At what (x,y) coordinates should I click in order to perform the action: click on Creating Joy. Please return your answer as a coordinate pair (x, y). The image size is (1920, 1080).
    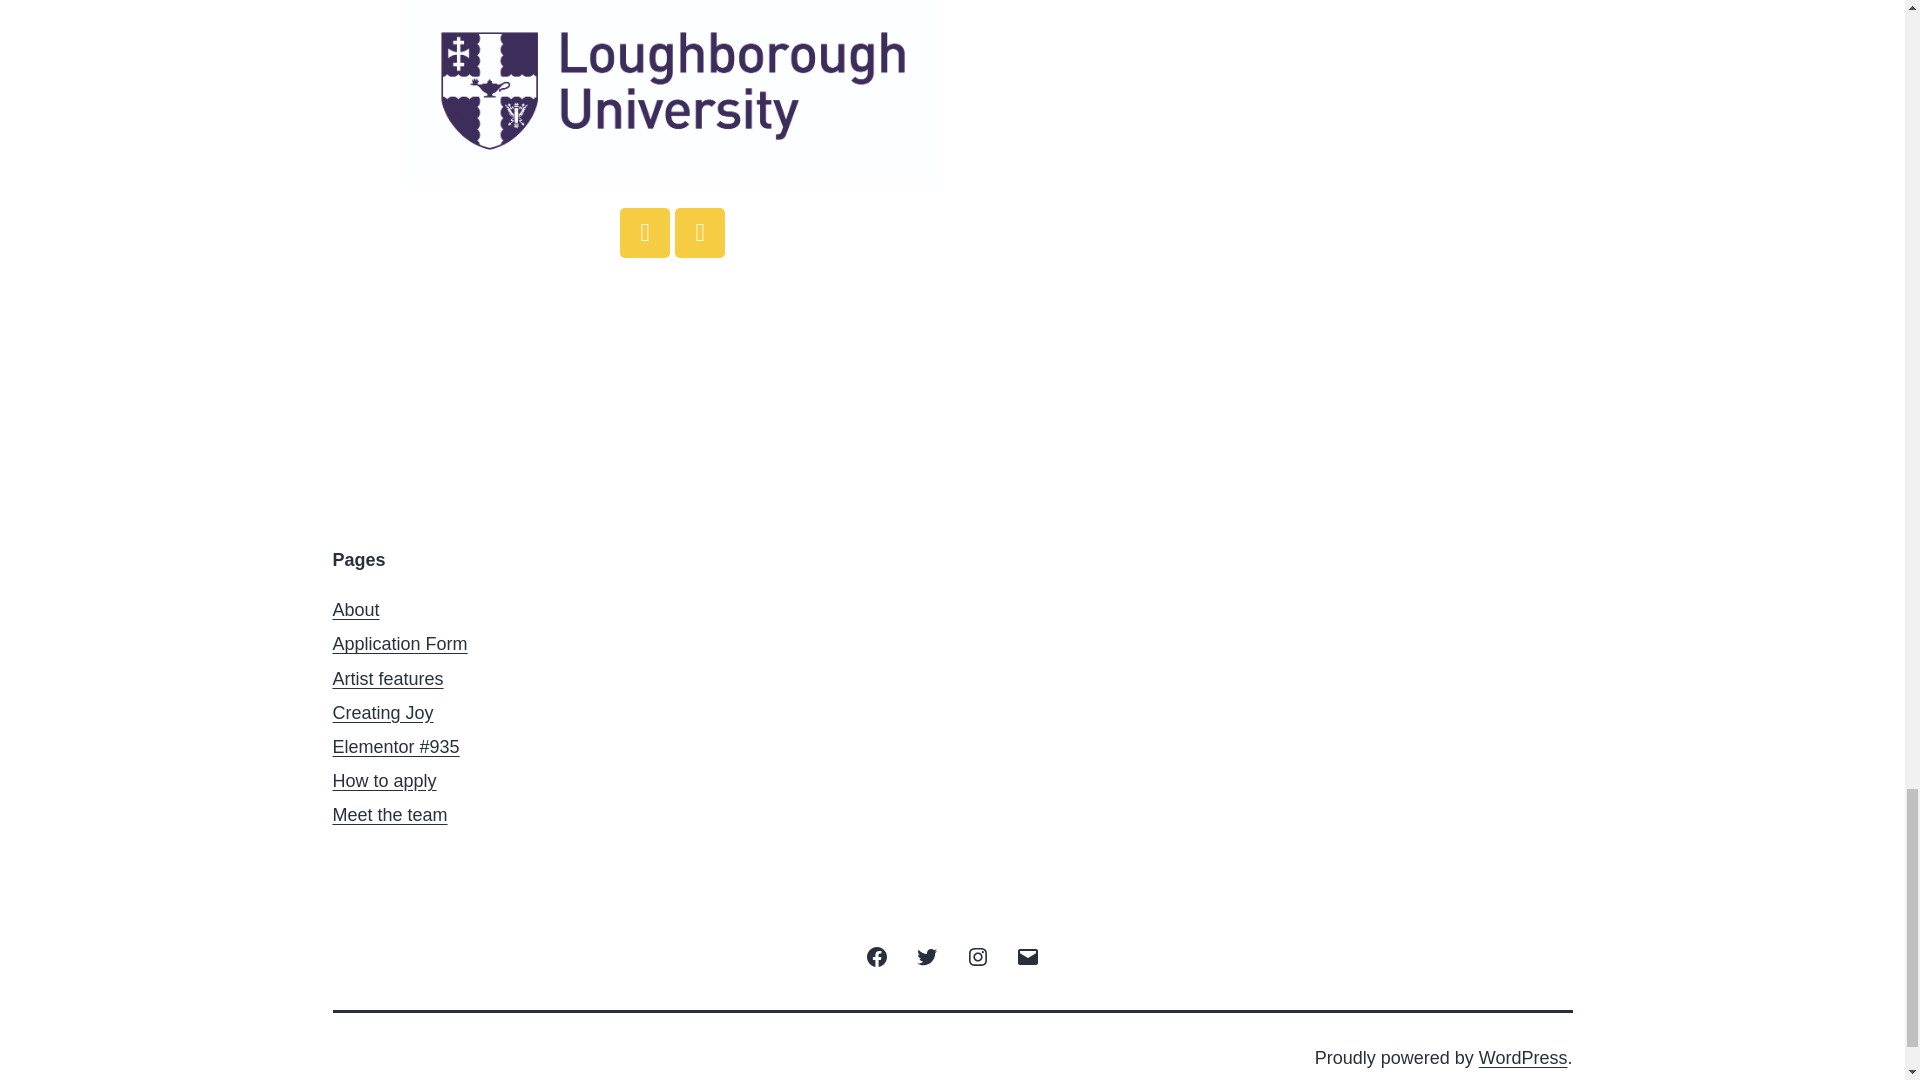
    Looking at the image, I should click on (382, 712).